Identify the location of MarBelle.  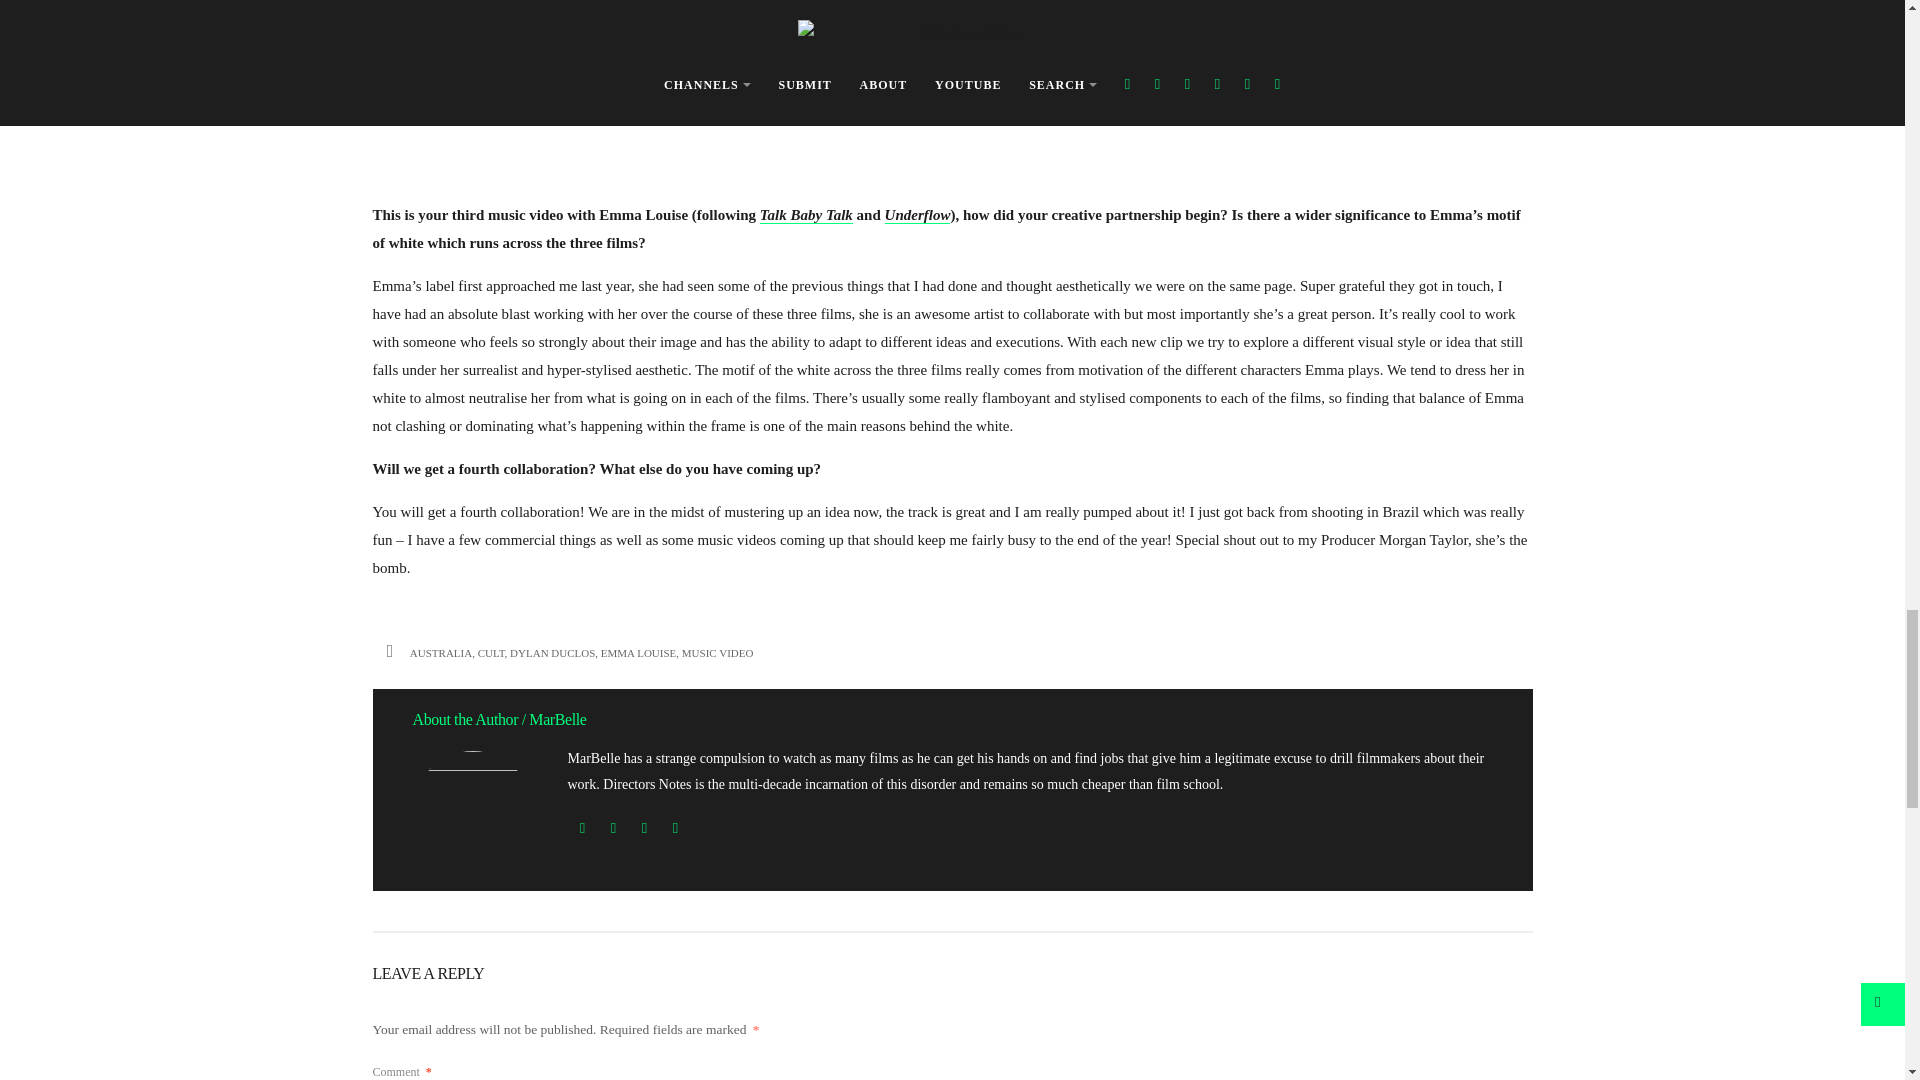
(557, 718).